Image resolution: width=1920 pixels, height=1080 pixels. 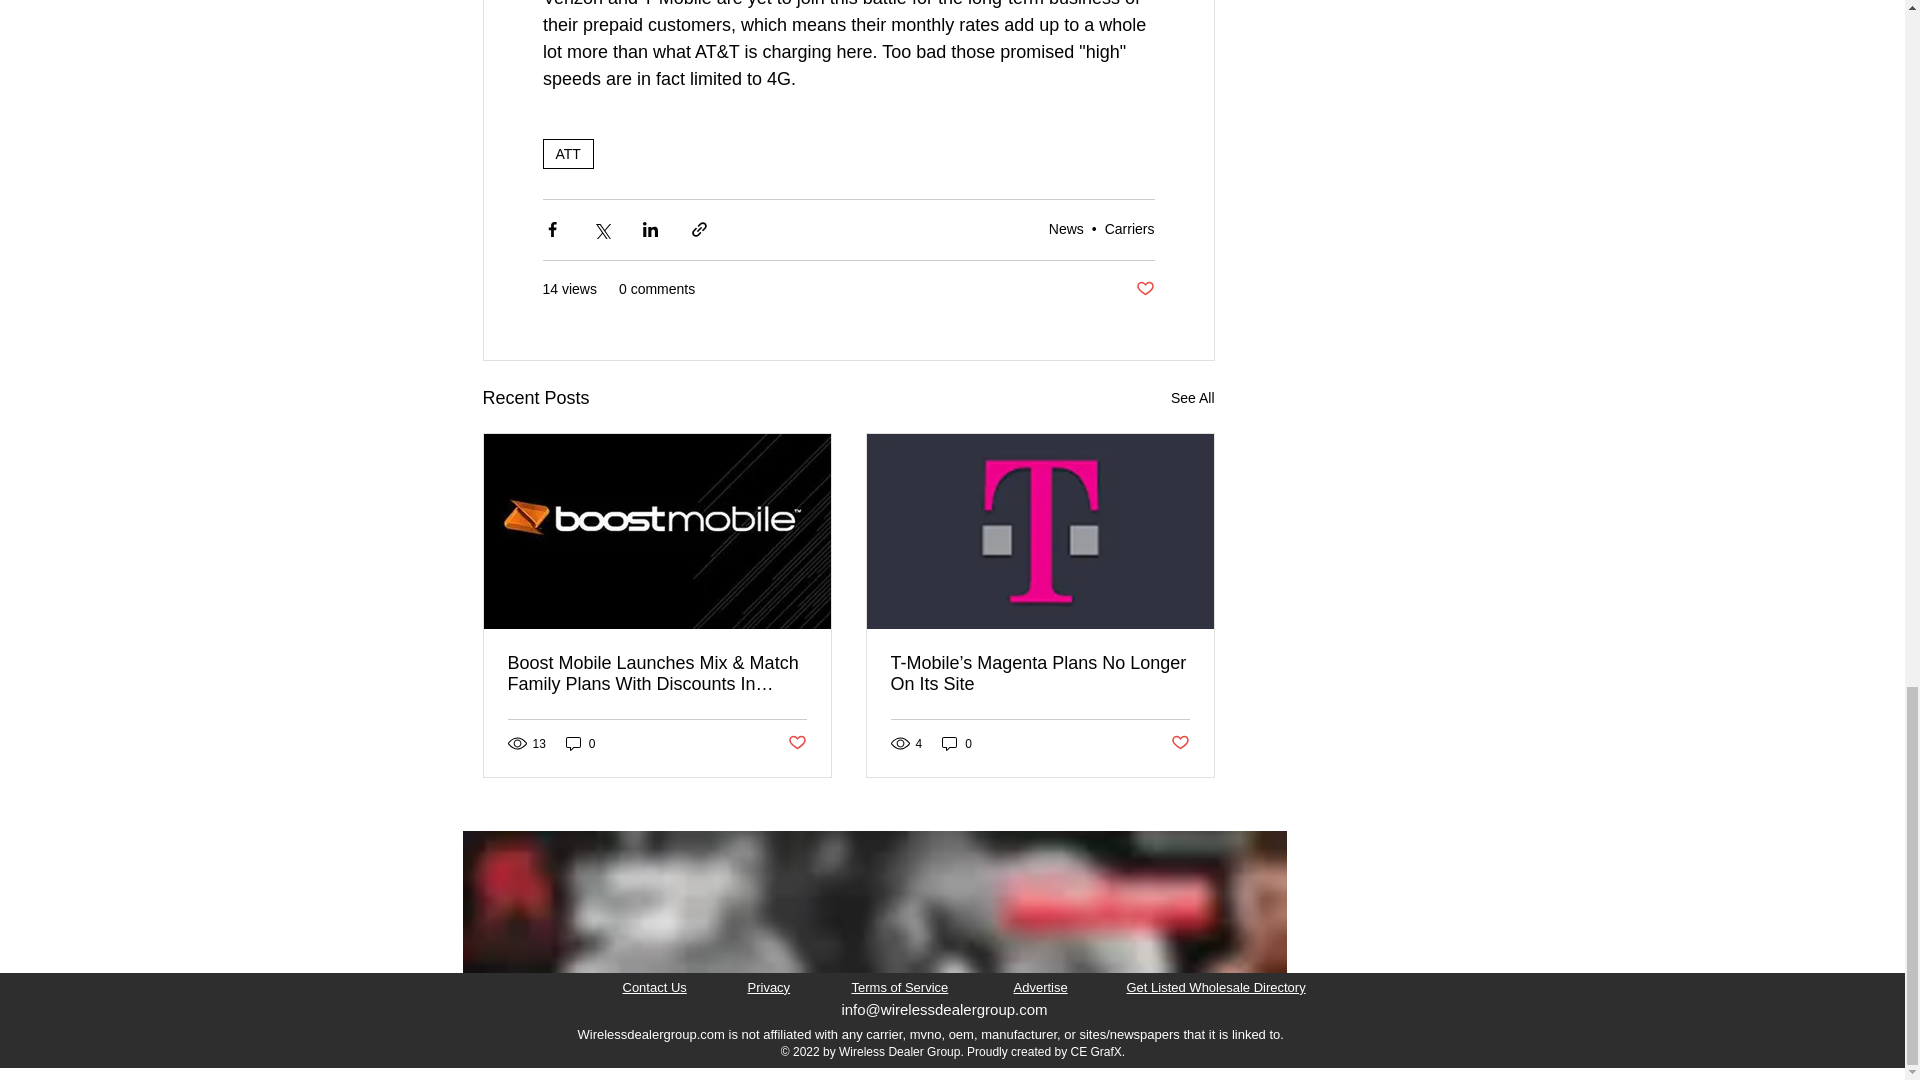 I want to click on 0, so click(x=580, y=743).